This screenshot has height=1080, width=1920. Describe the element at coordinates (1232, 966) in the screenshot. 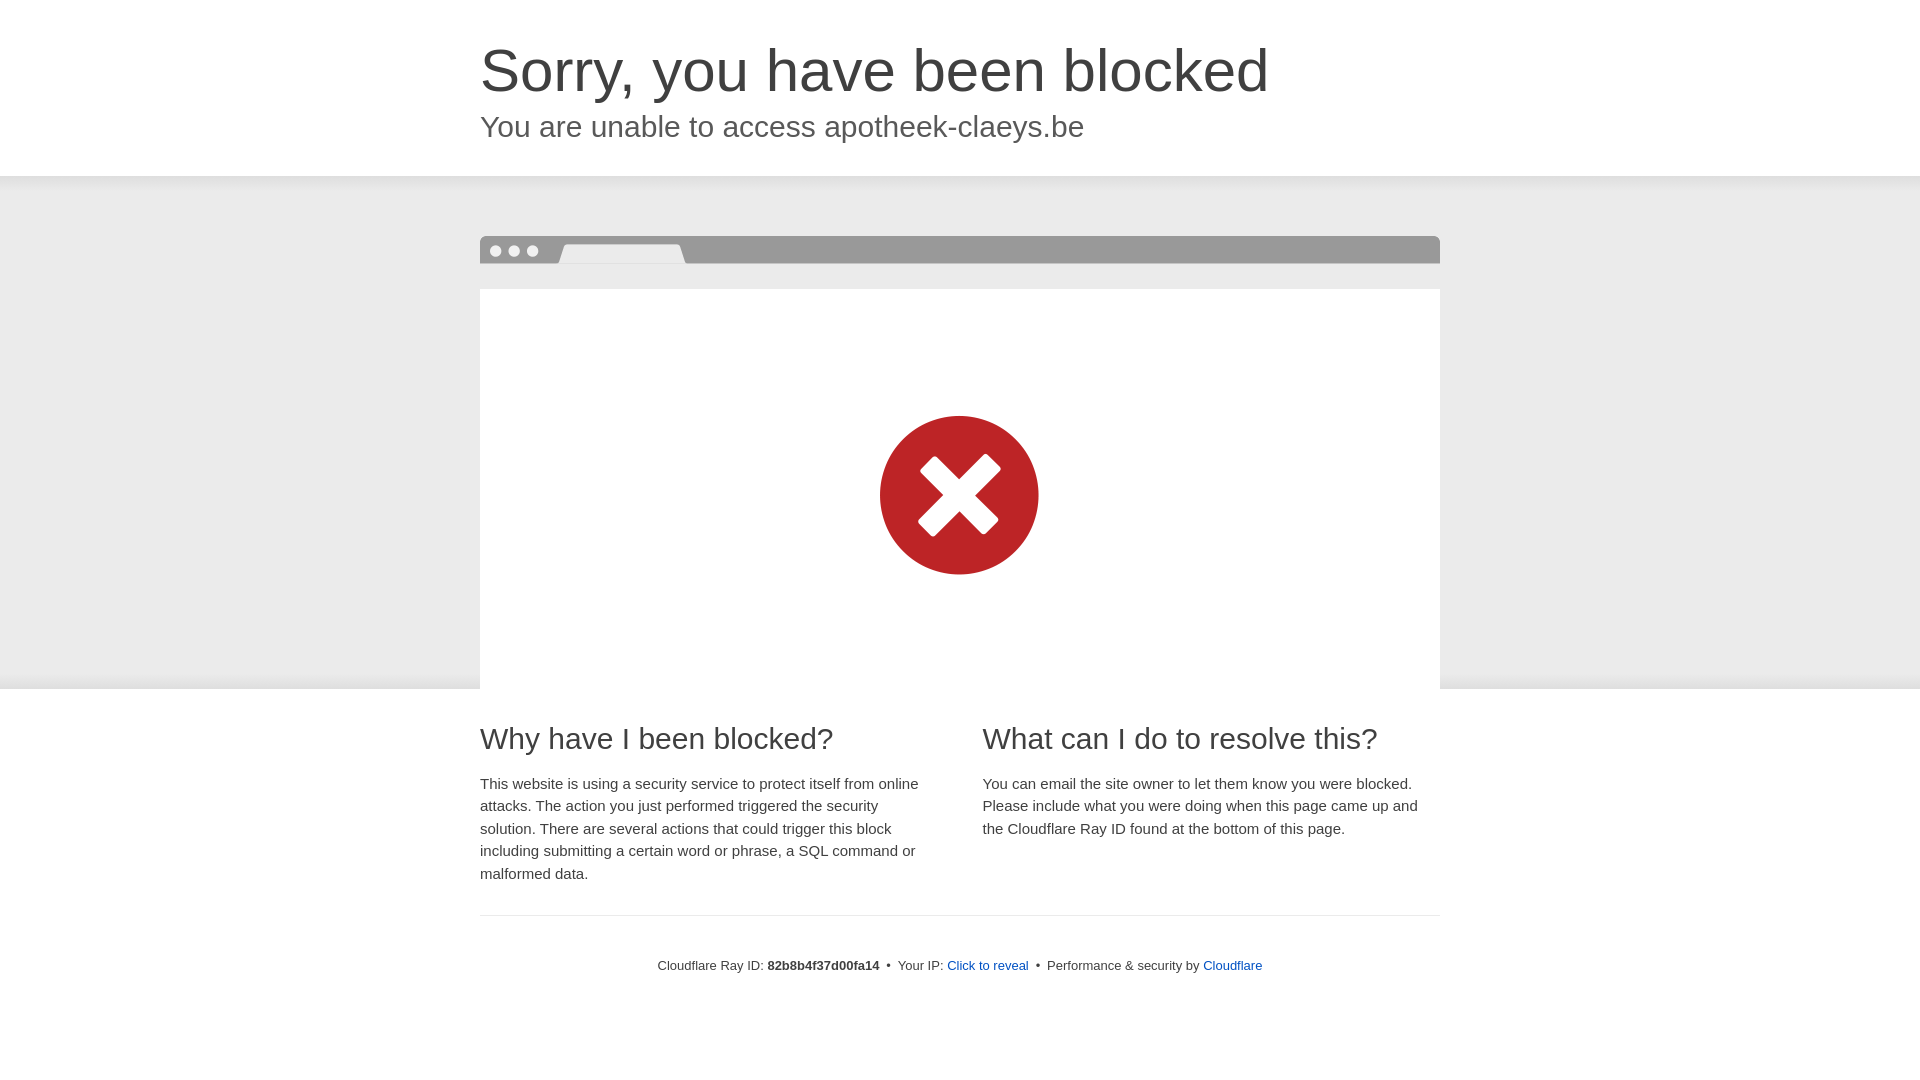

I see `Cloudflare` at that location.